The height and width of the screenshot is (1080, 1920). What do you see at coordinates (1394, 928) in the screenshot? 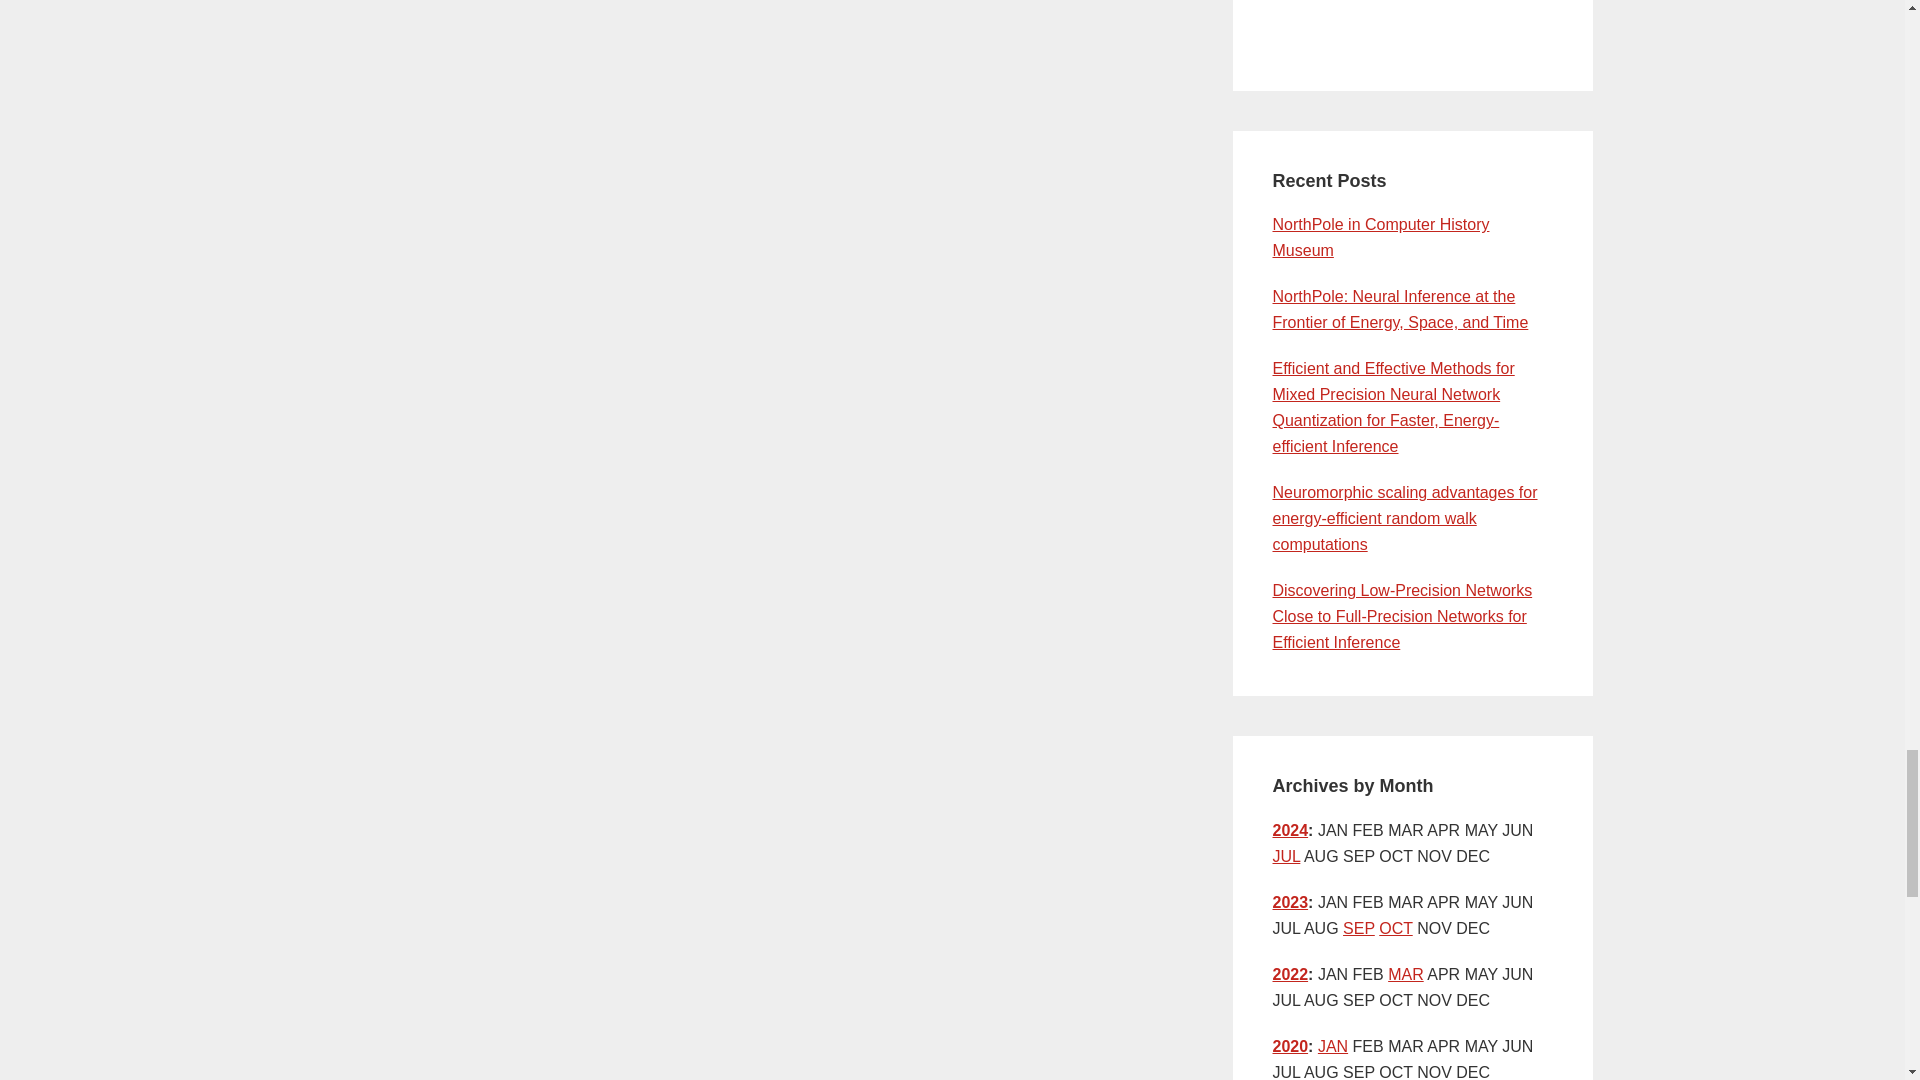
I see `October 2001` at bounding box center [1394, 928].